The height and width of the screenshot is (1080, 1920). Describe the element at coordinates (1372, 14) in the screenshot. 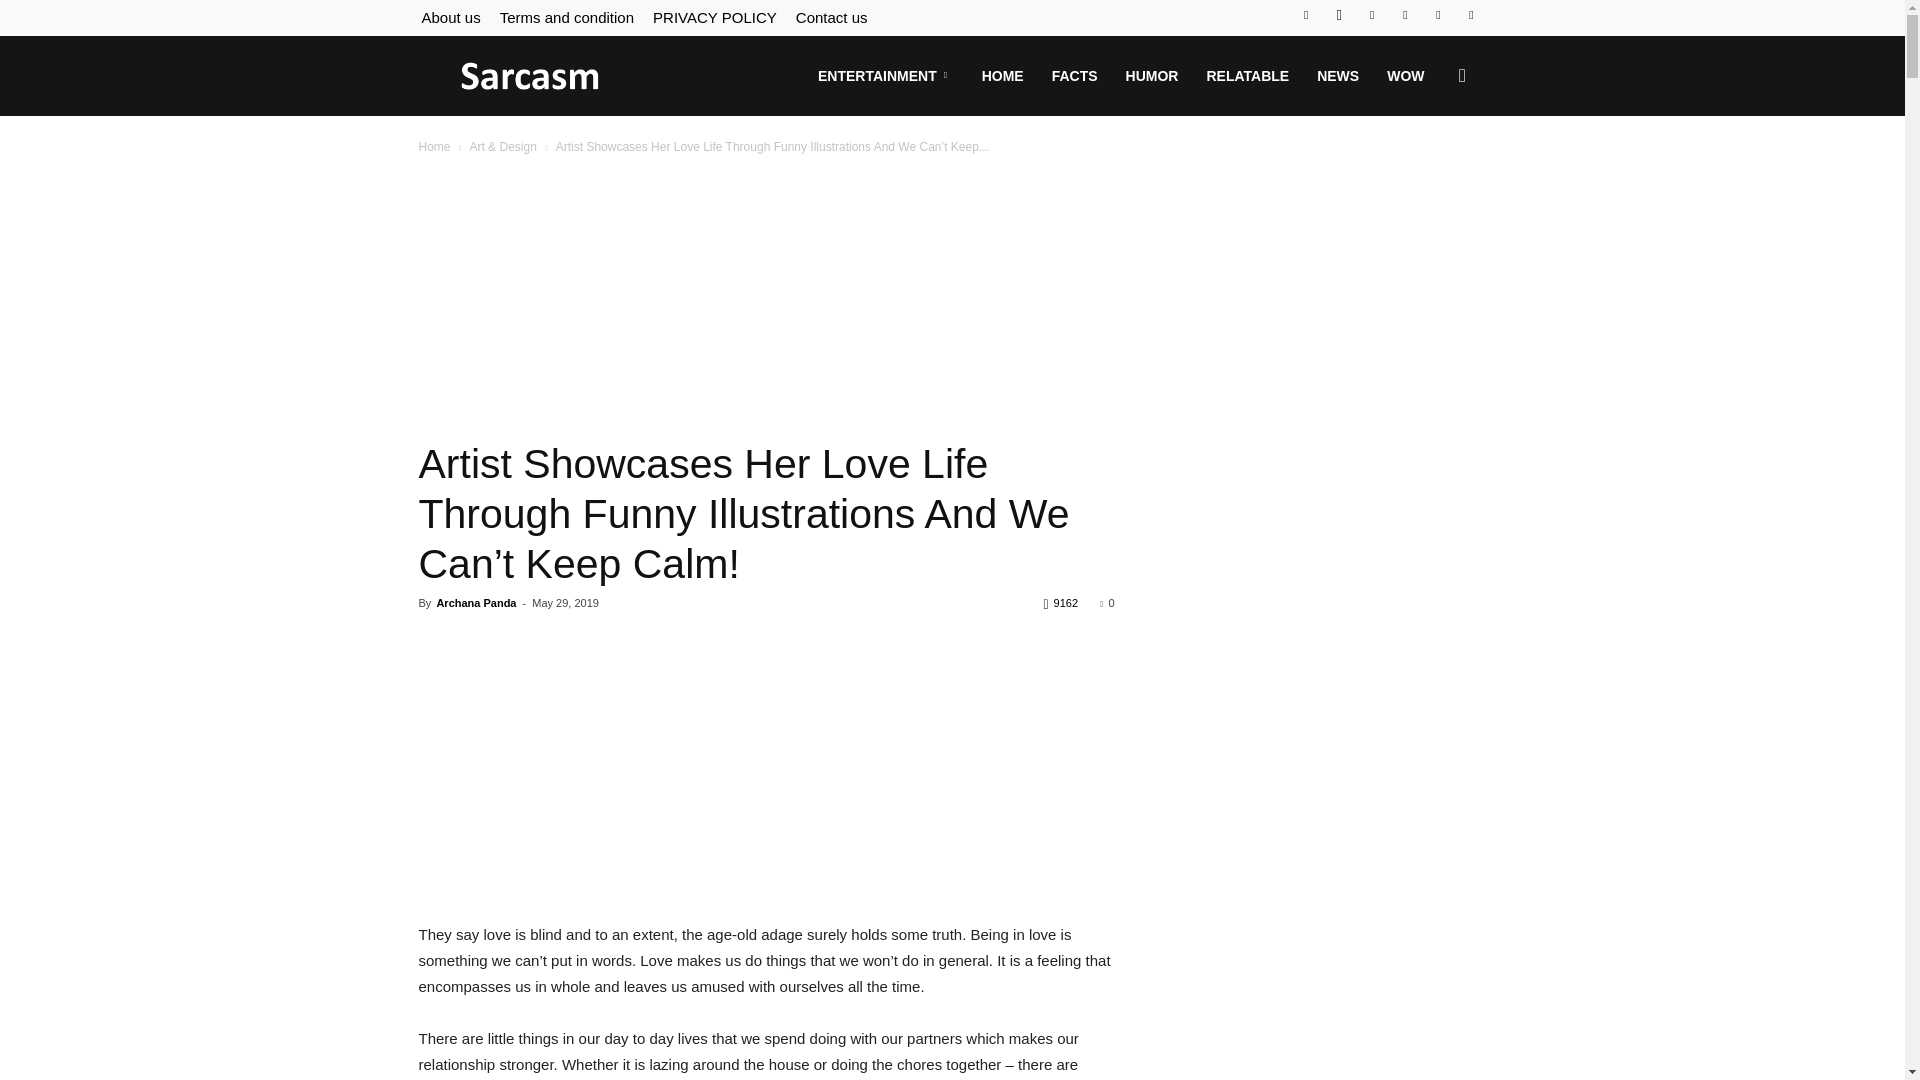

I see `Twitter` at that location.